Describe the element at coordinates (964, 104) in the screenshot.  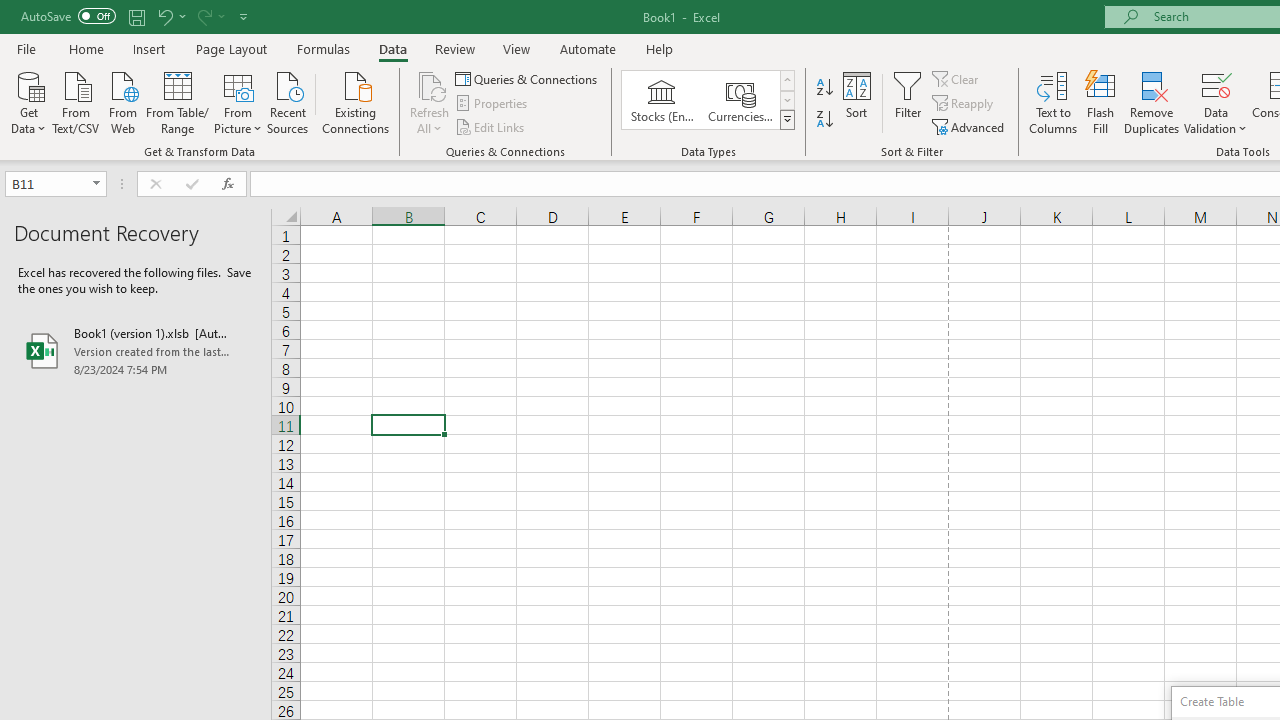
I see `Reapply` at that location.